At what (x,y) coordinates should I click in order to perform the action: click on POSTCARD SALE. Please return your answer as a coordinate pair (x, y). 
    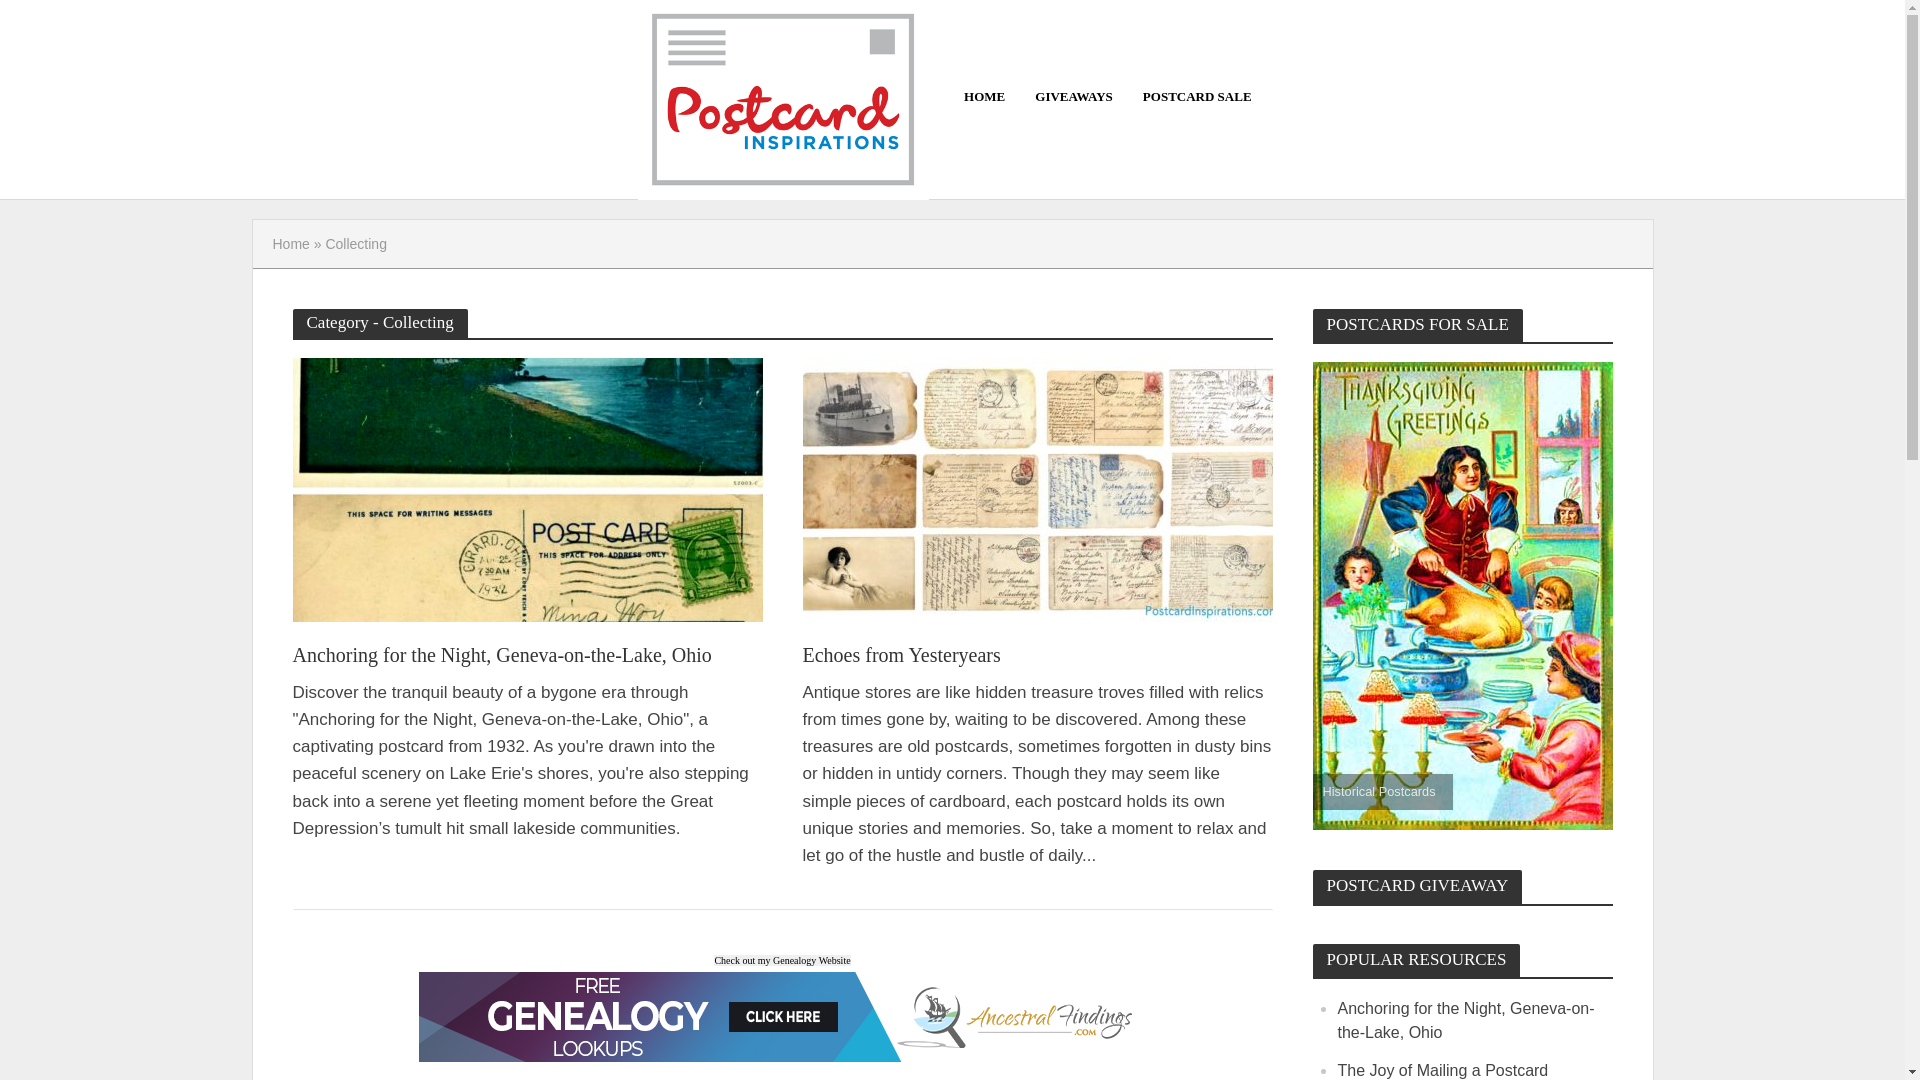
    Looking at the image, I should click on (1198, 96).